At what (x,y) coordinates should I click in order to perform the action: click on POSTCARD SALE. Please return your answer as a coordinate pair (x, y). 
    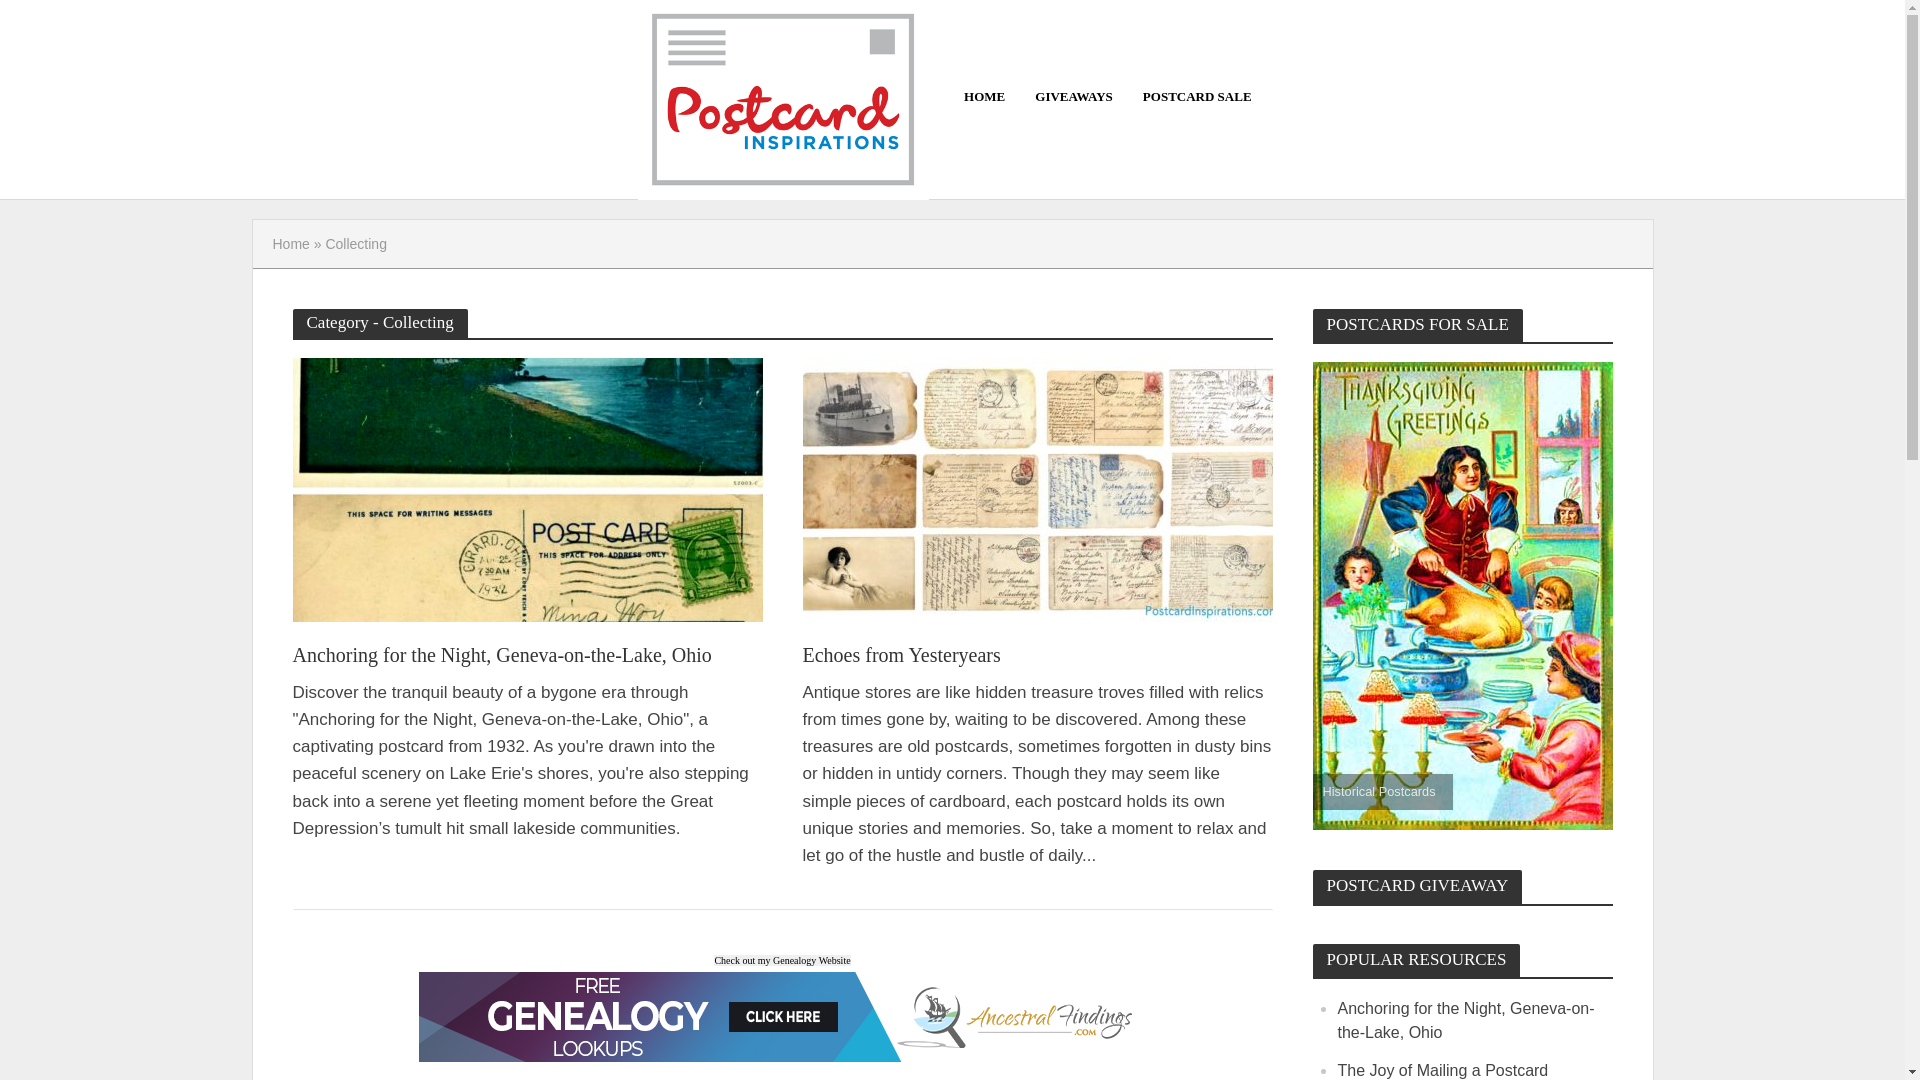
    Looking at the image, I should click on (1198, 96).